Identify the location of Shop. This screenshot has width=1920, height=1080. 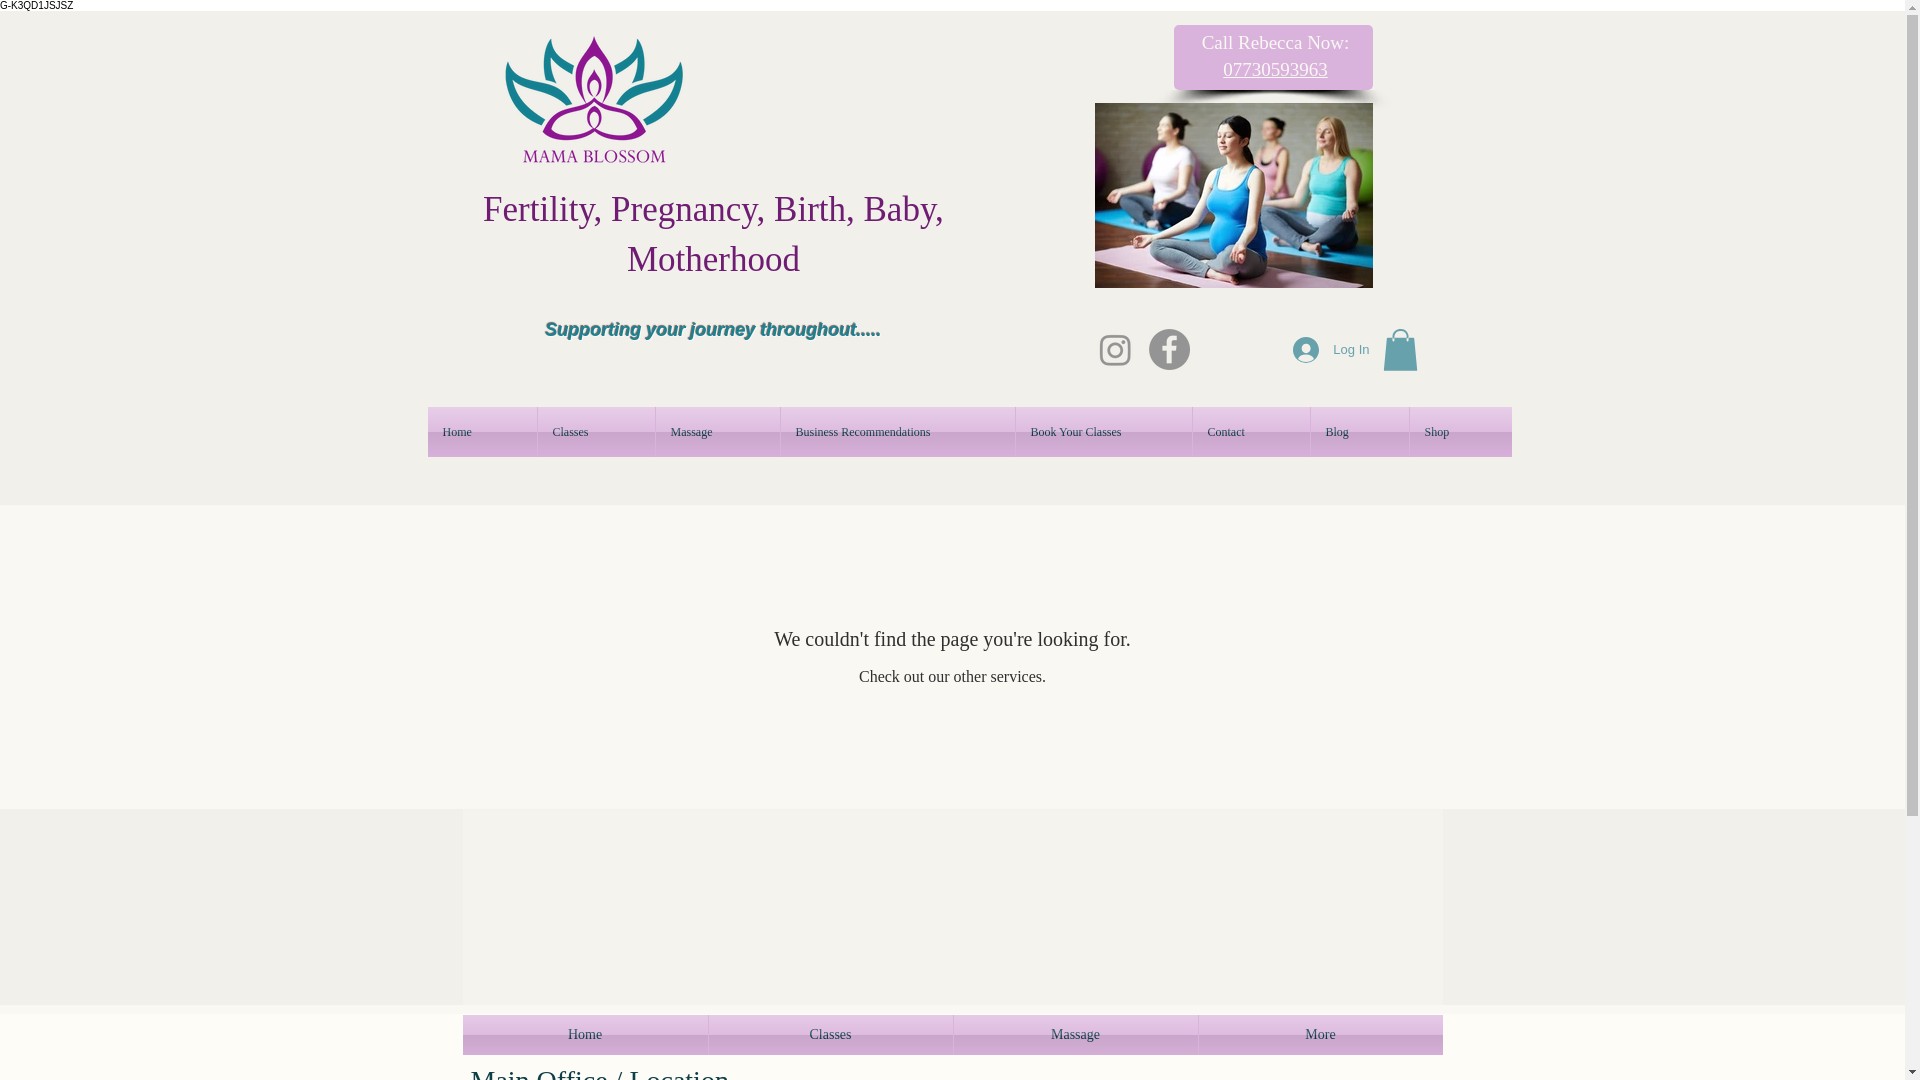
(1460, 432).